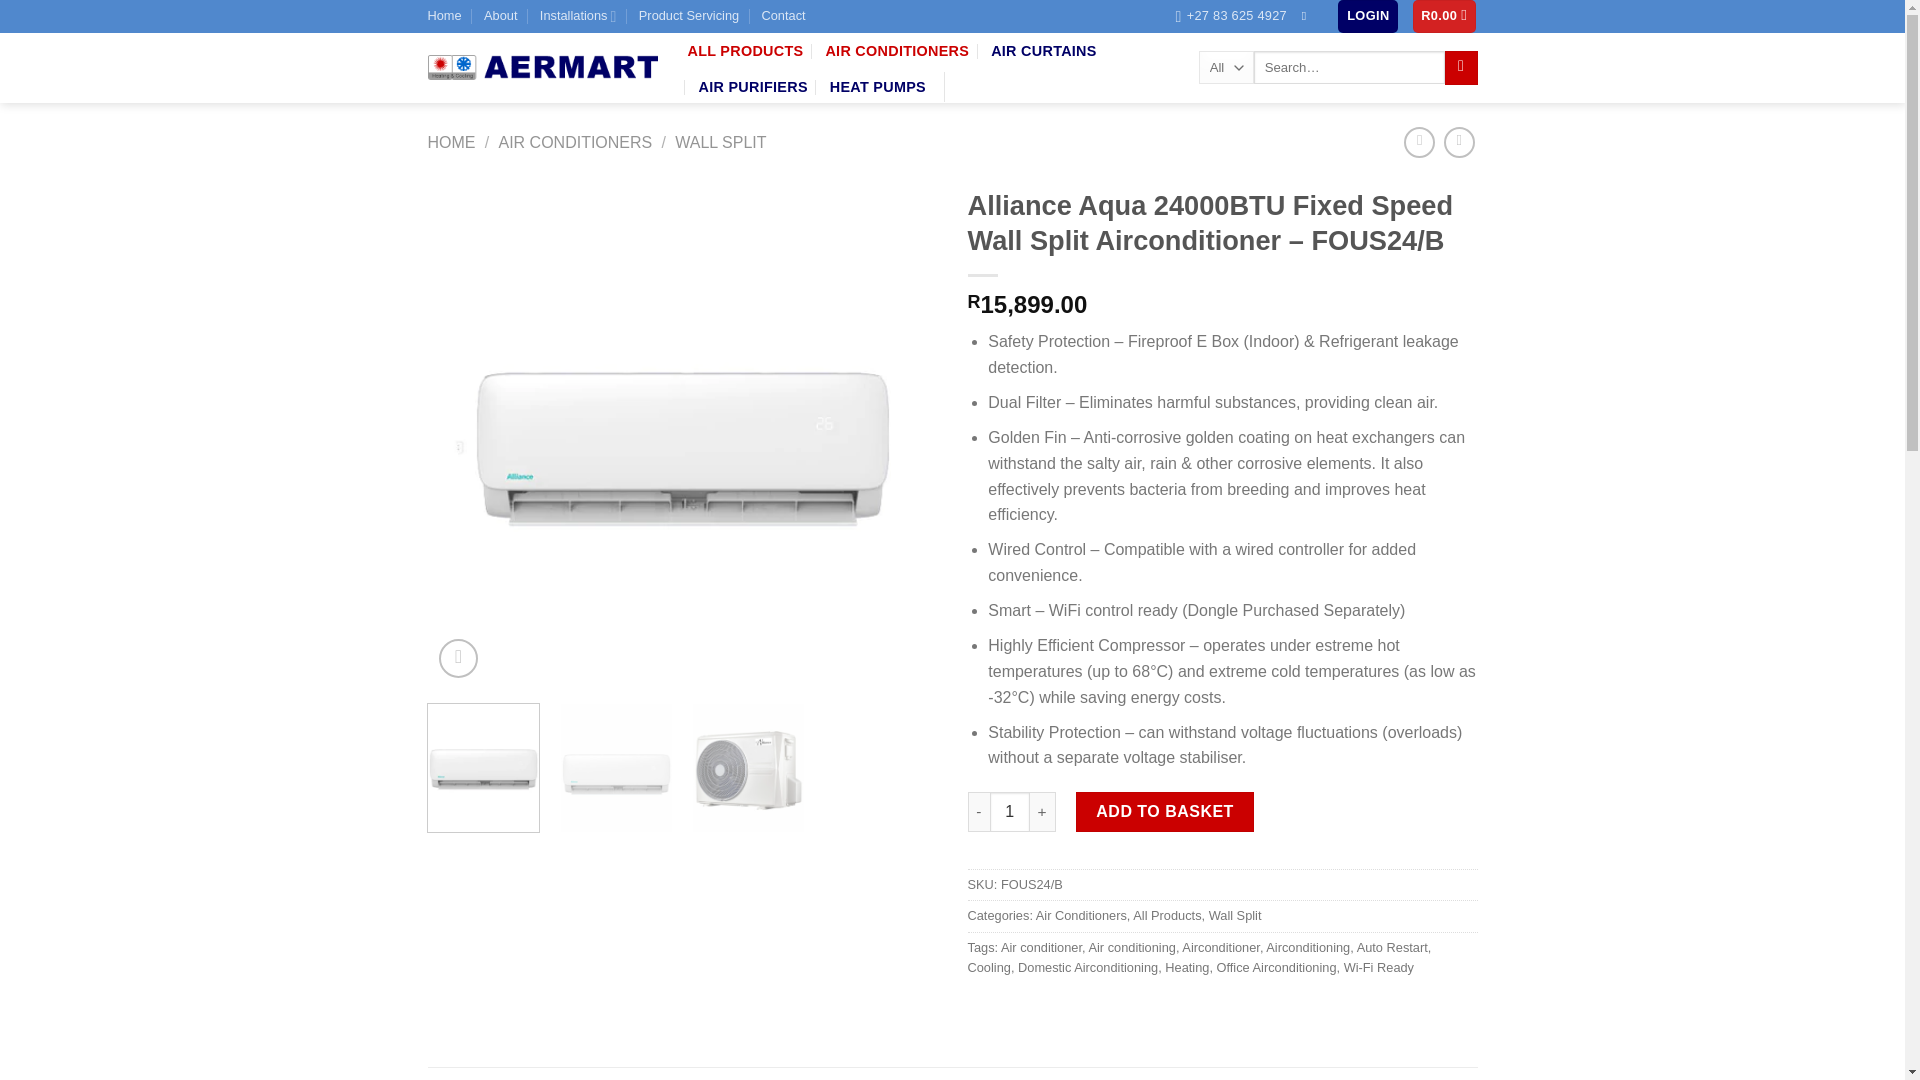  What do you see at coordinates (1444, 16) in the screenshot?
I see `Basket` at bounding box center [1444, 16].